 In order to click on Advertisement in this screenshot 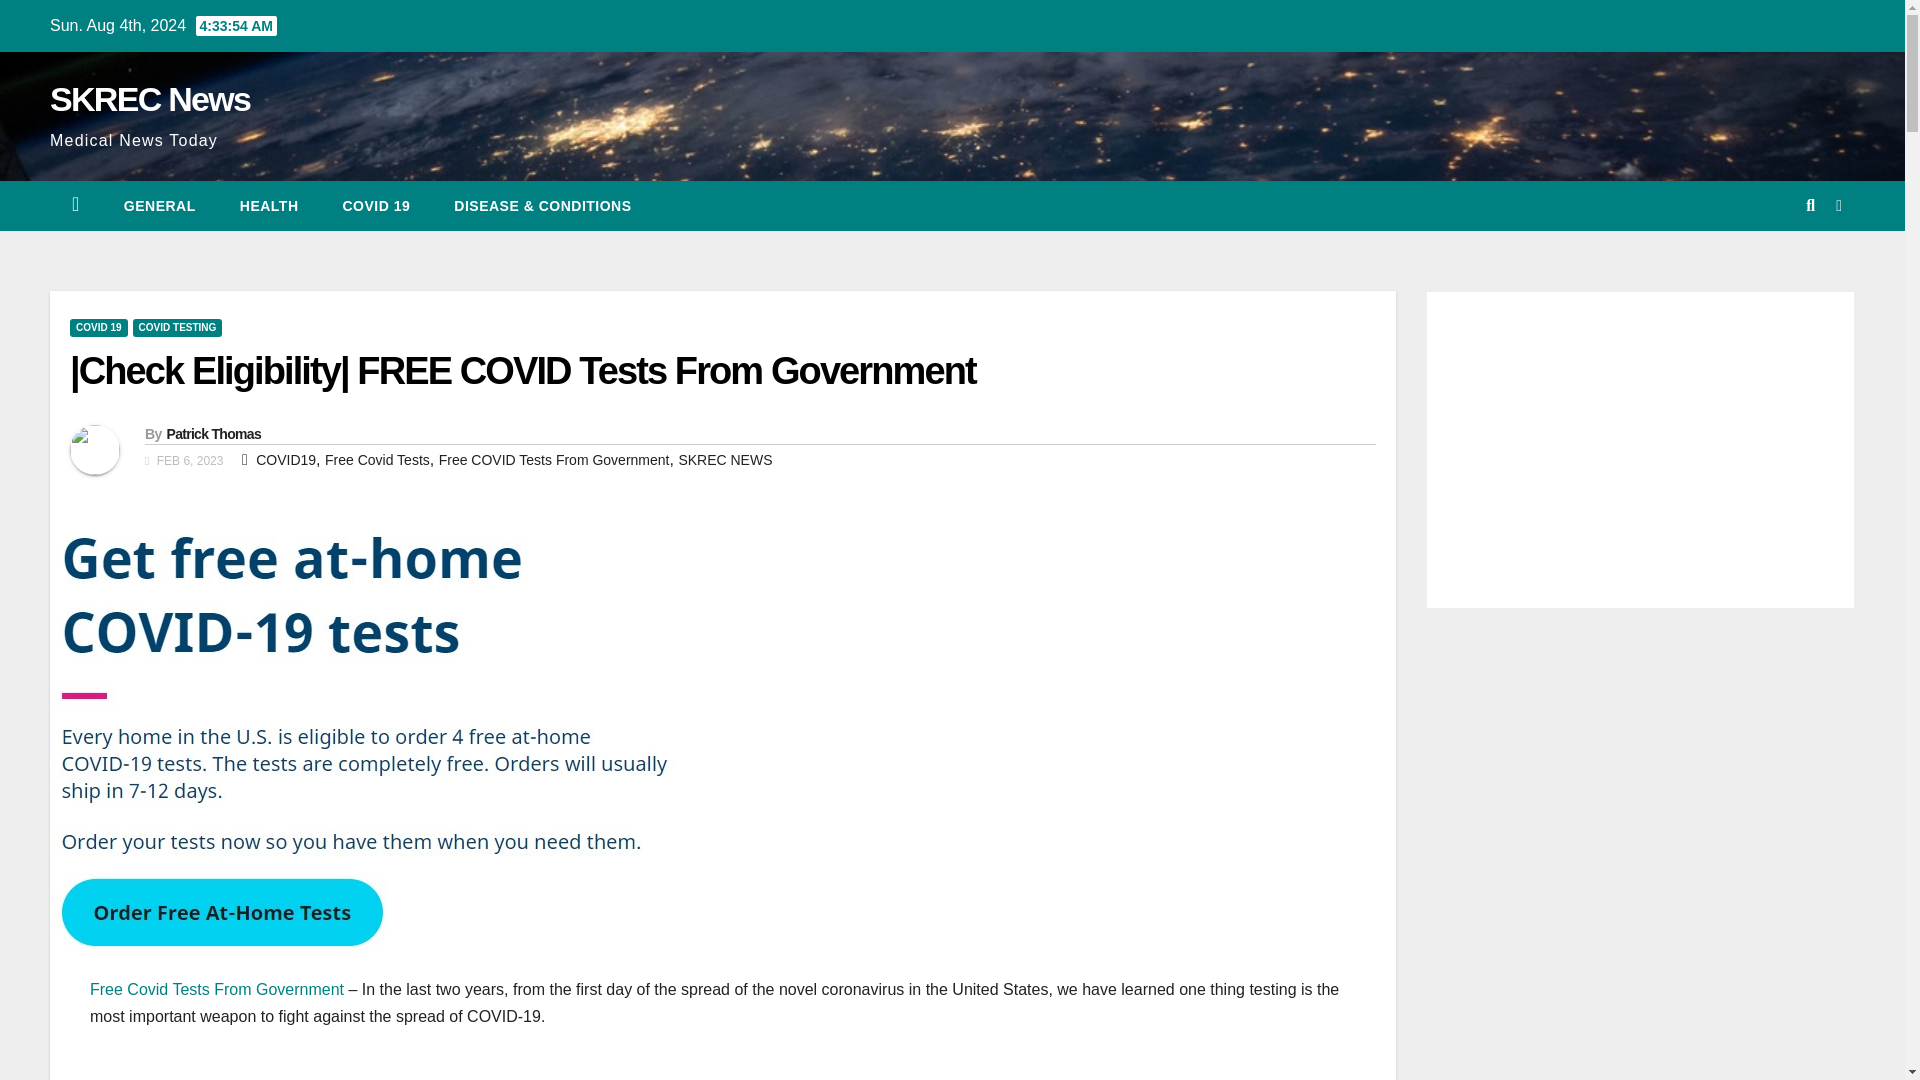, I will do `click(690, 1064)`.